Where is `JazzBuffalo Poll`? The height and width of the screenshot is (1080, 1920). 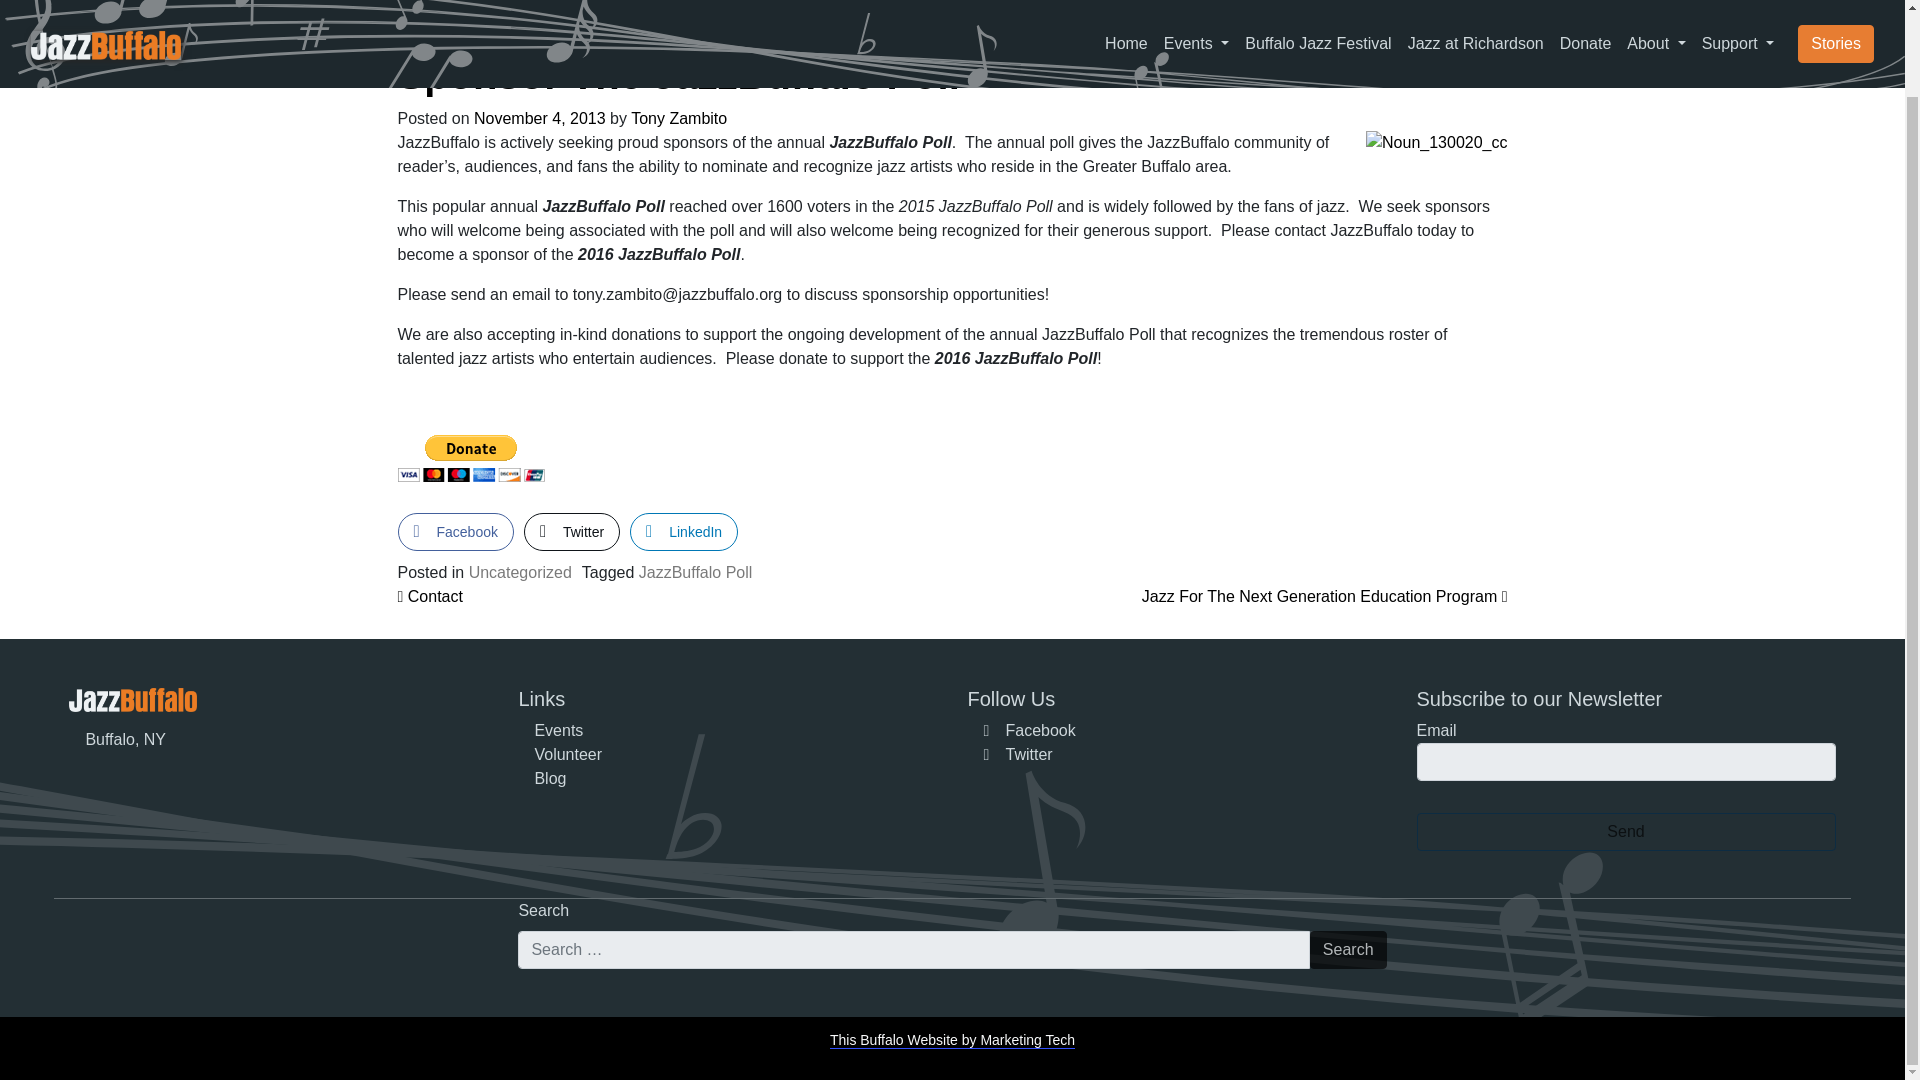
JazzBuffalo Poll is located at coordinates (696, 572).